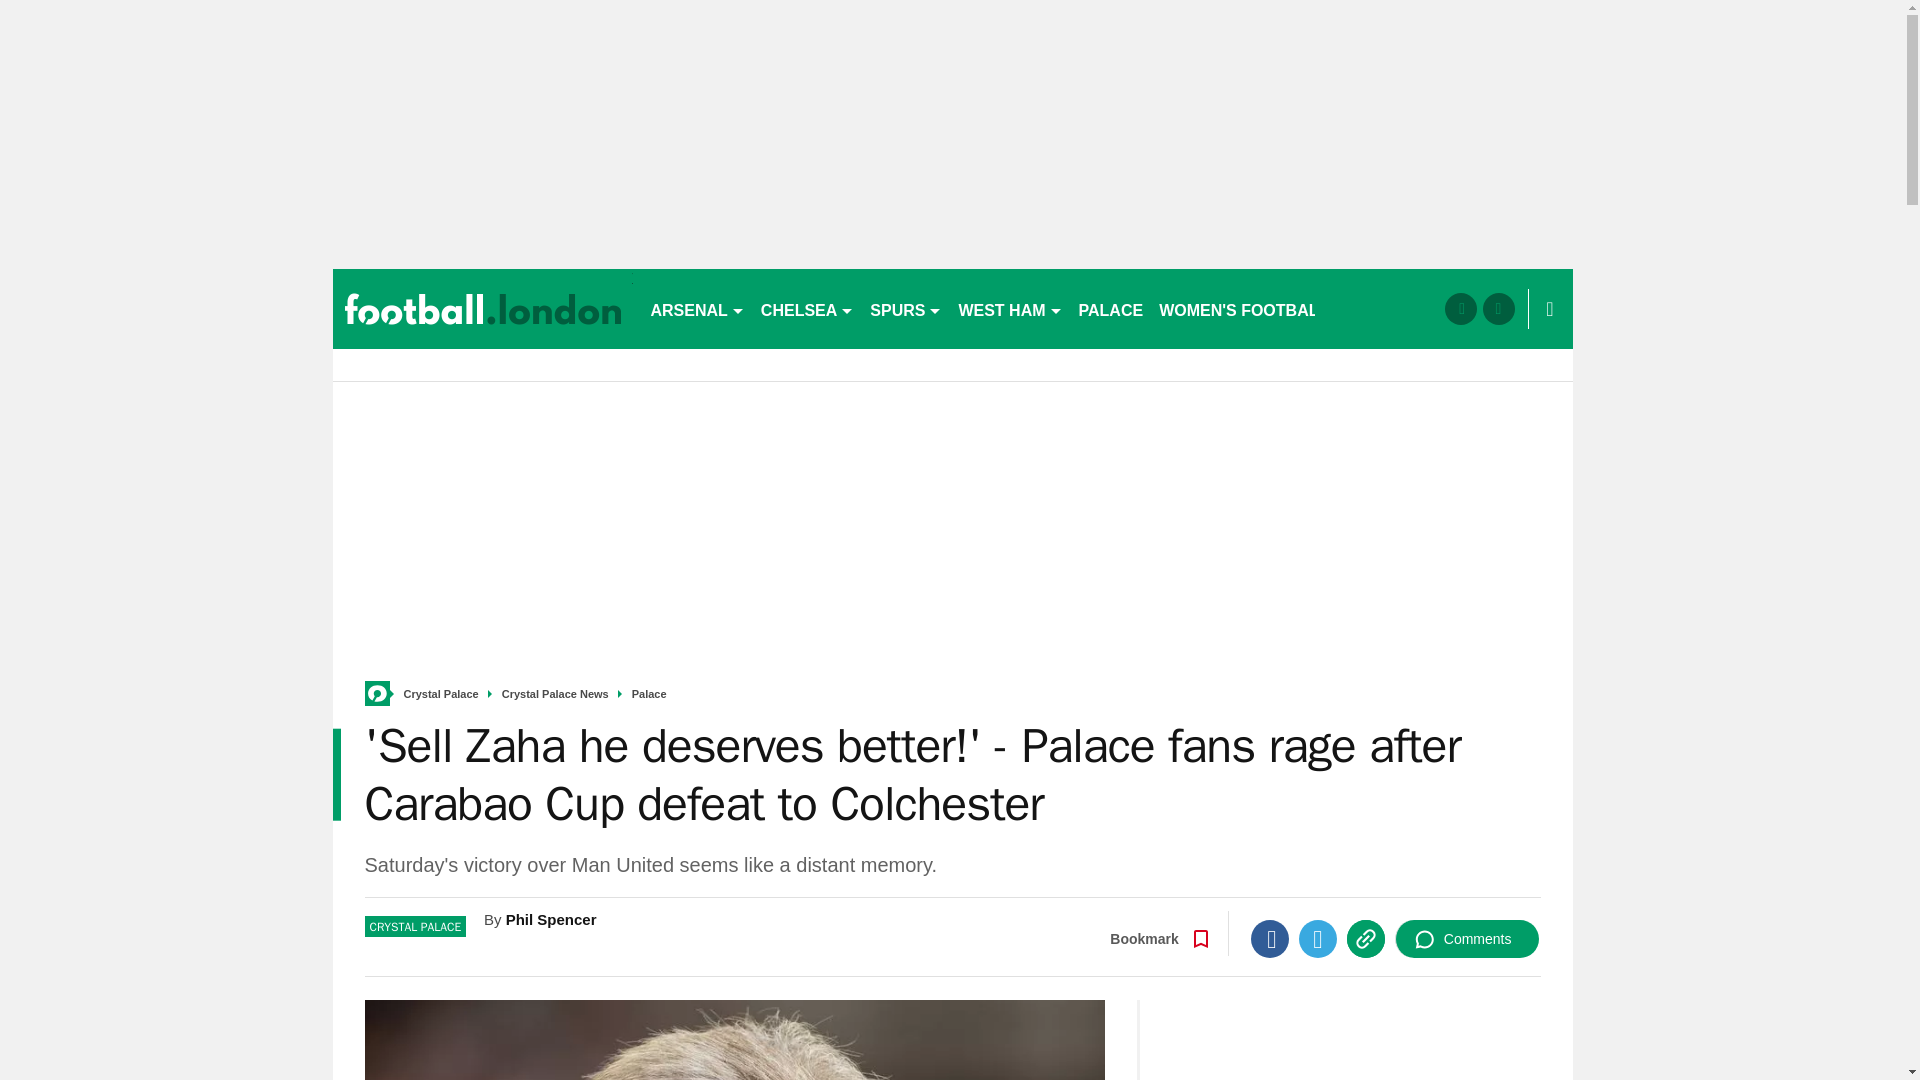 The height and width of the screenshot is (1080, 1920). What do you see at coordinates (1270, 938) in the screenshot?
I see `Facebook` at bounding box center [1270, 938].